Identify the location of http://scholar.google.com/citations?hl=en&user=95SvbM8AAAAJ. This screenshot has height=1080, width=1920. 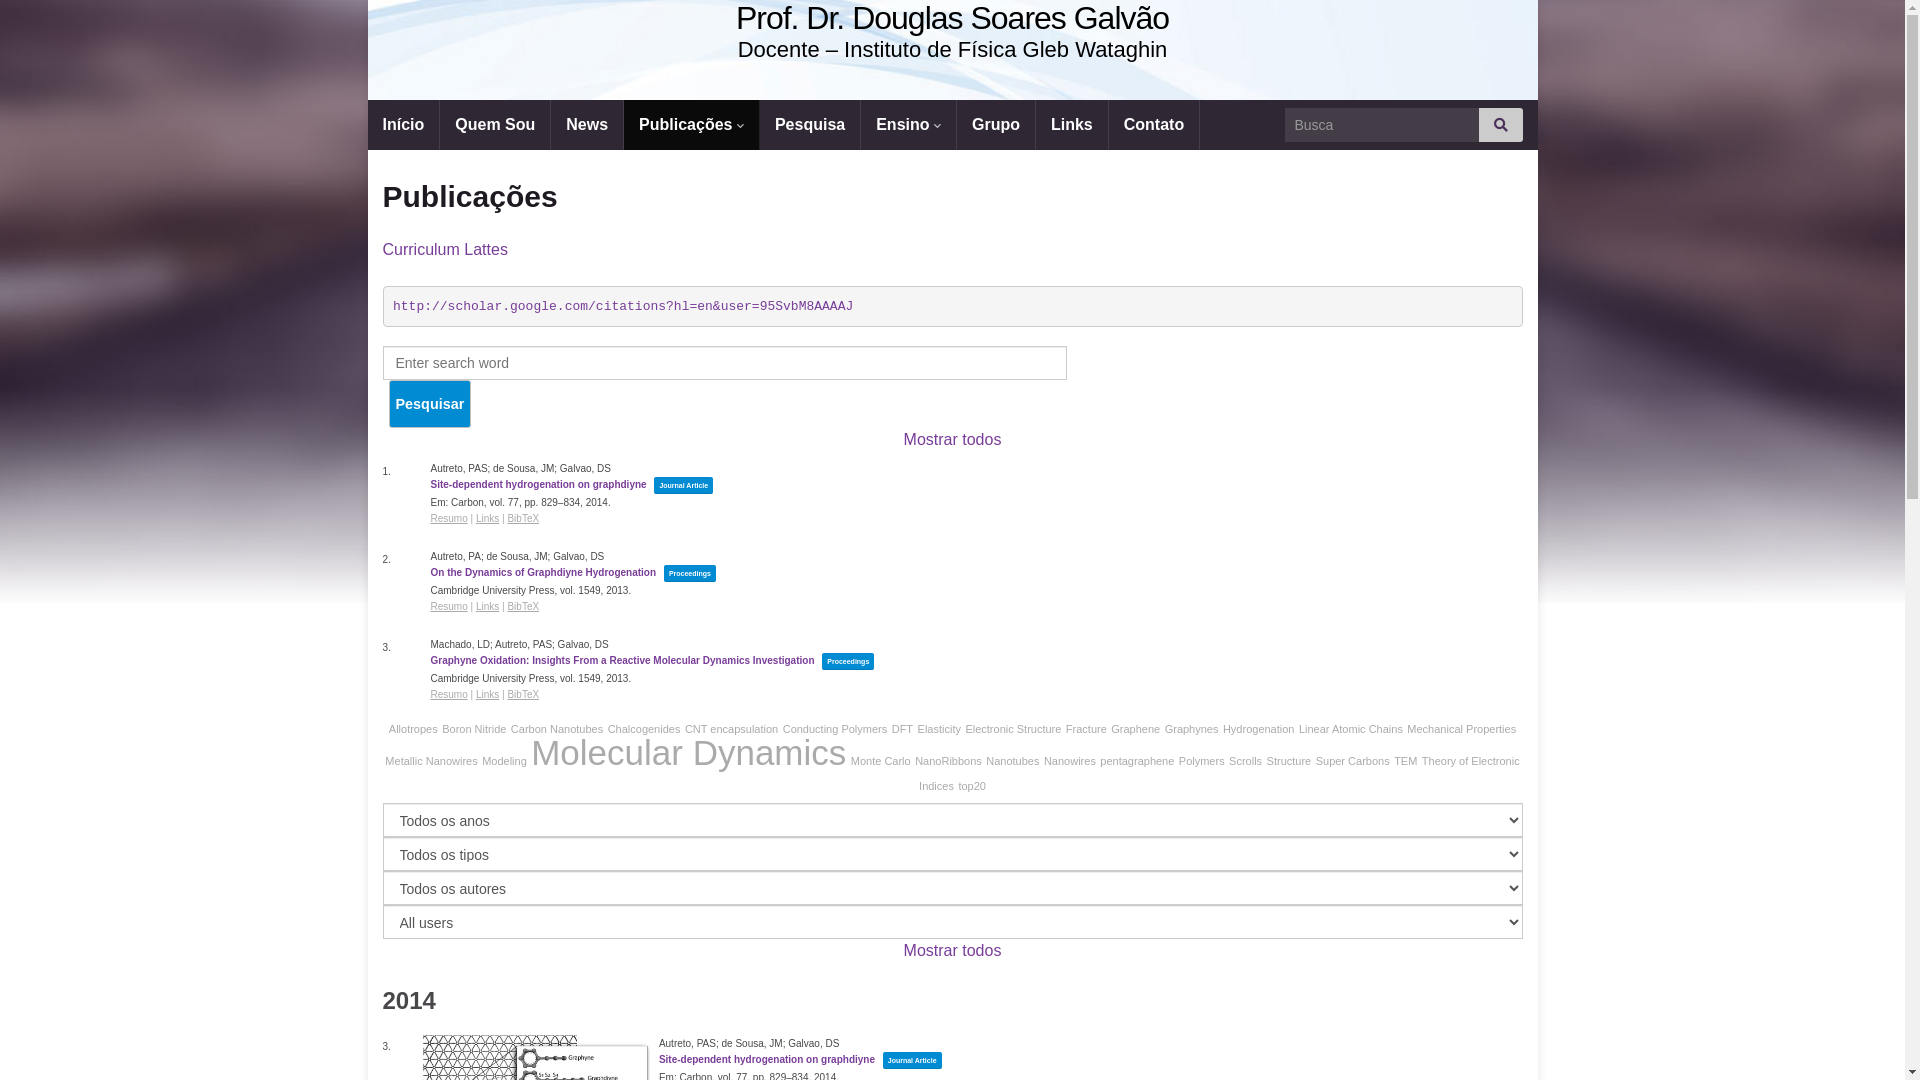
(623, 306).